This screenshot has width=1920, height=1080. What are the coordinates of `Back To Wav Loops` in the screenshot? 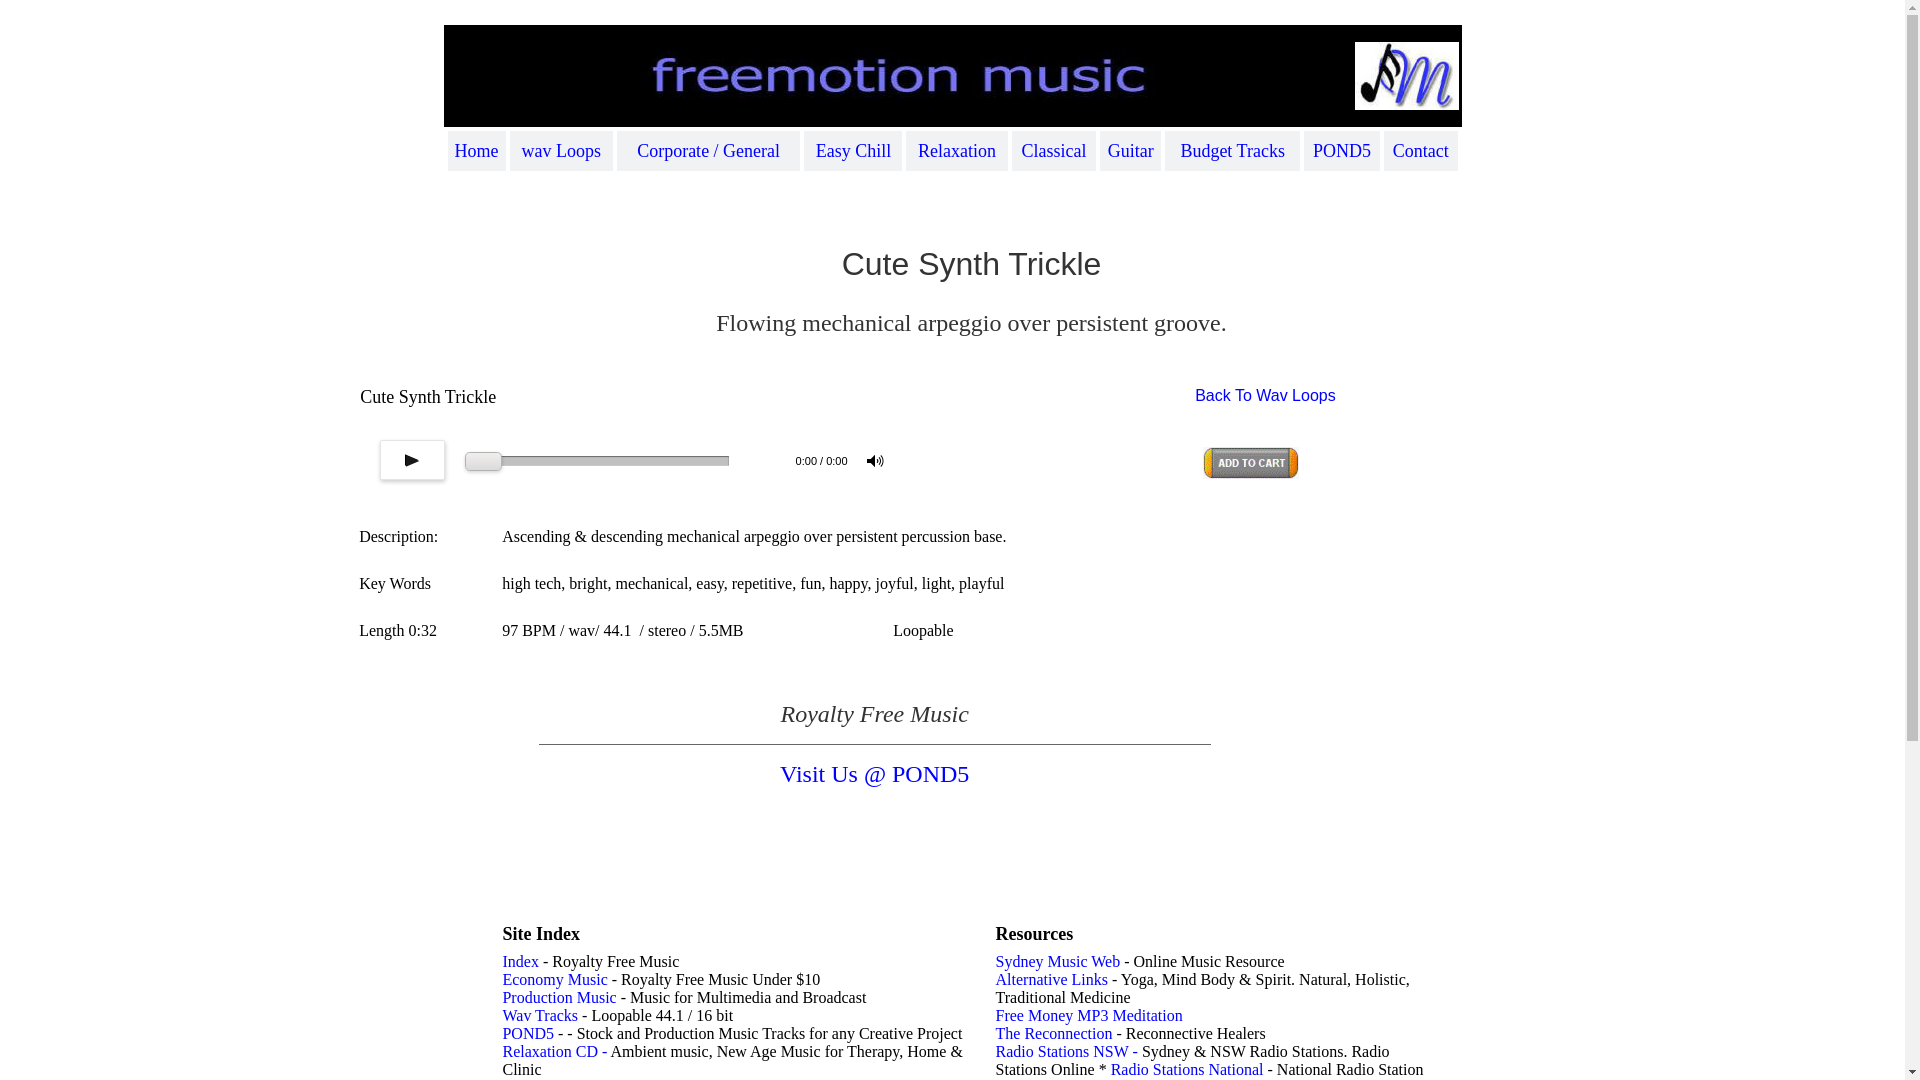 It's located at (1266, 396).